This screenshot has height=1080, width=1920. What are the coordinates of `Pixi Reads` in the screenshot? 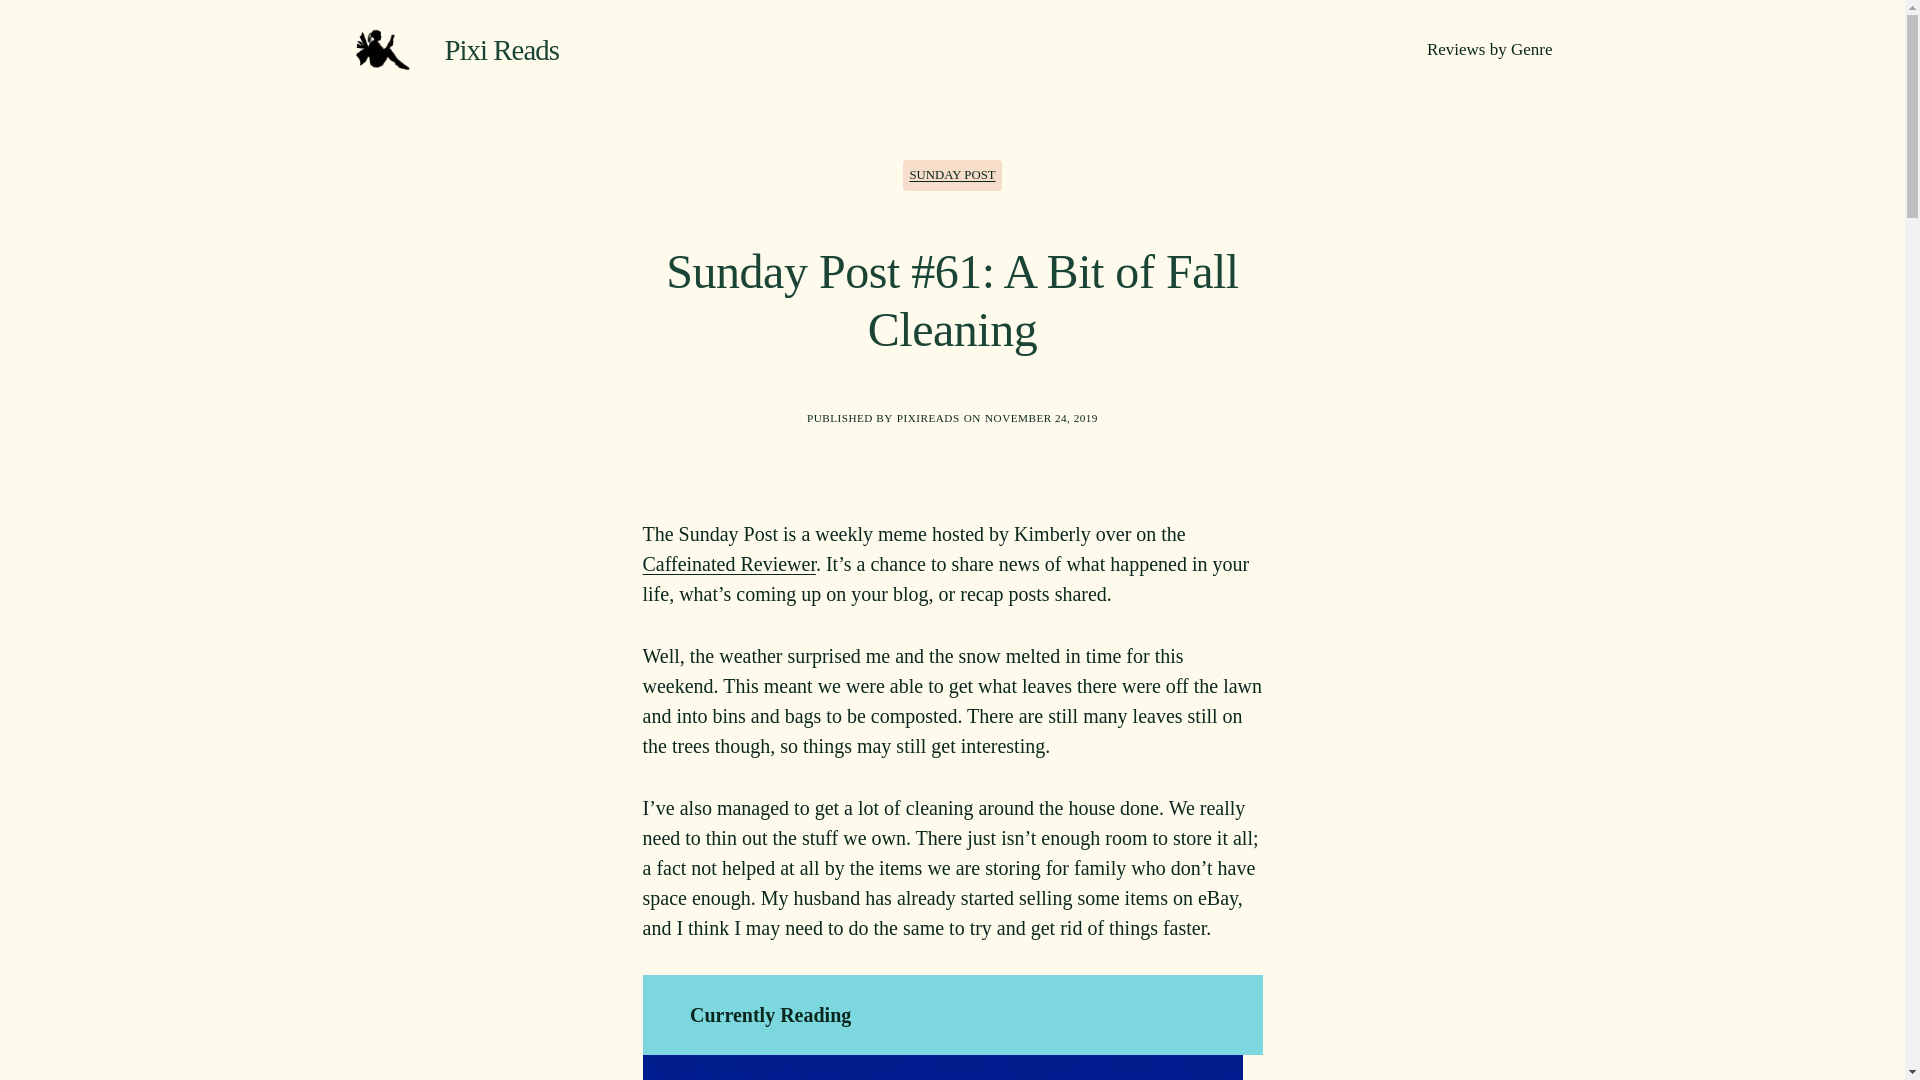 It's located at (500, 49).